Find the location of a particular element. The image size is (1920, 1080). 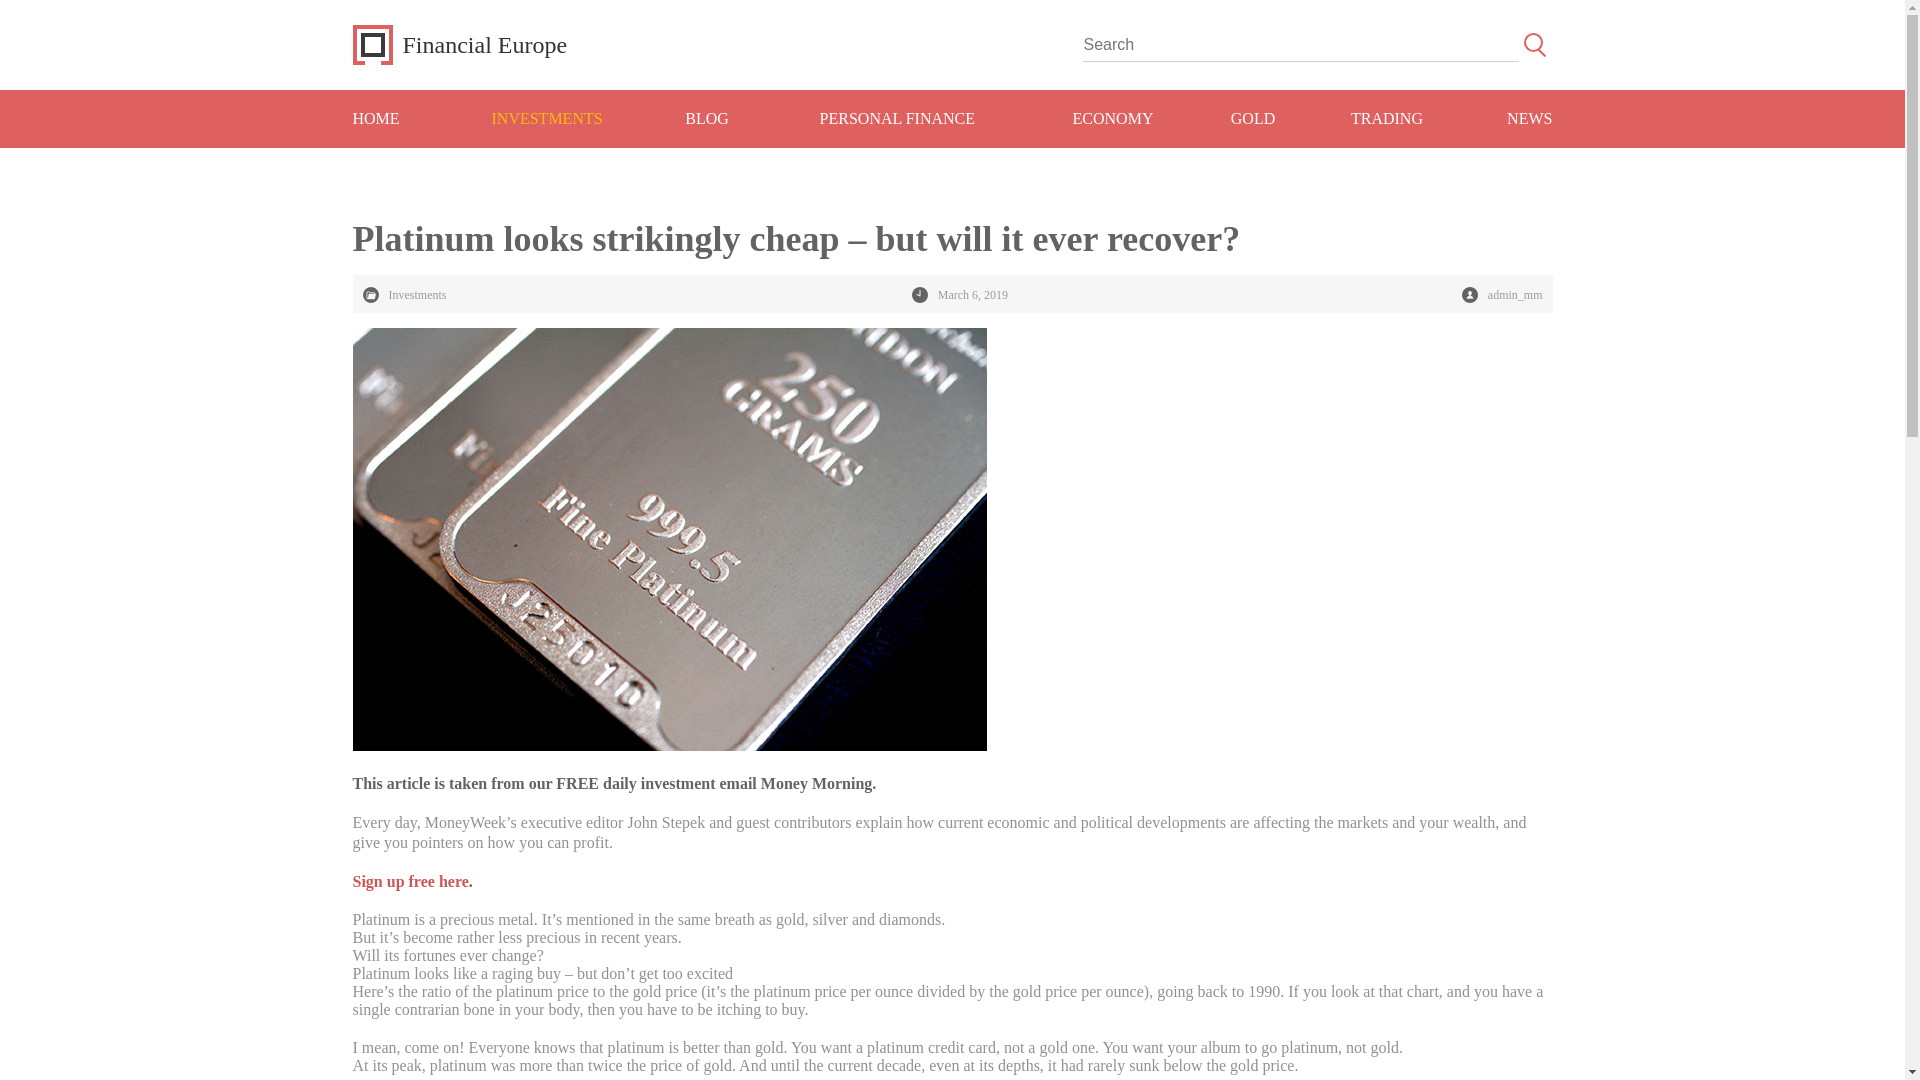

Sign up free here is located at coordinates (410, 880).